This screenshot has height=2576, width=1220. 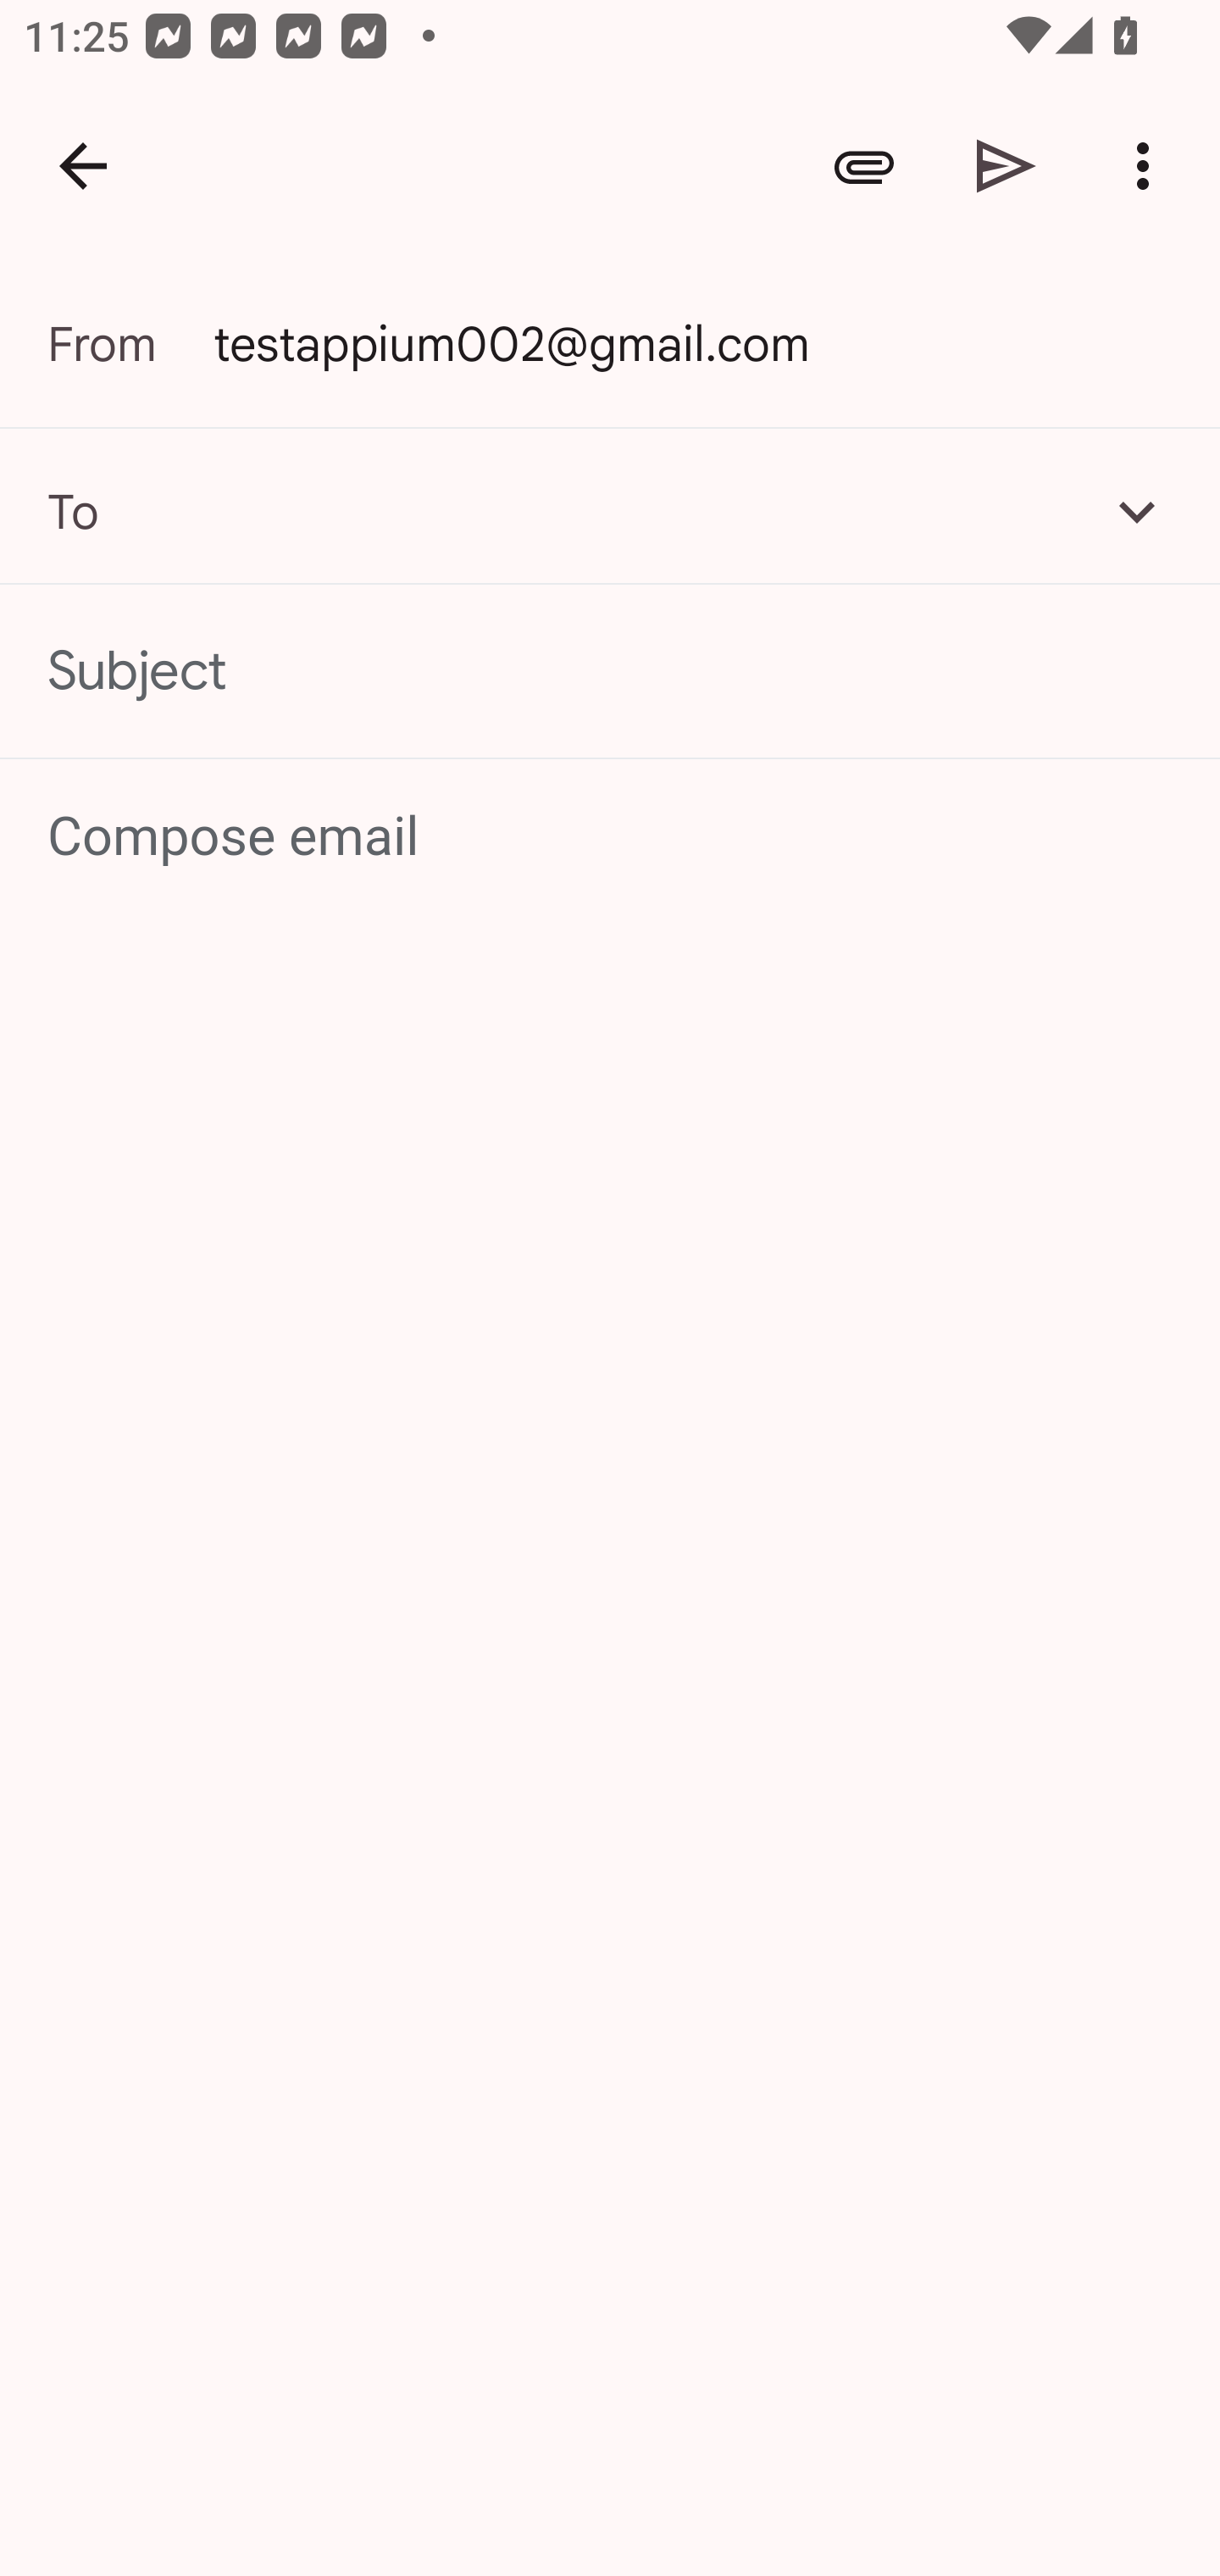 I want to click on Add Cc/Bcc, so click(x=1137, y=511).